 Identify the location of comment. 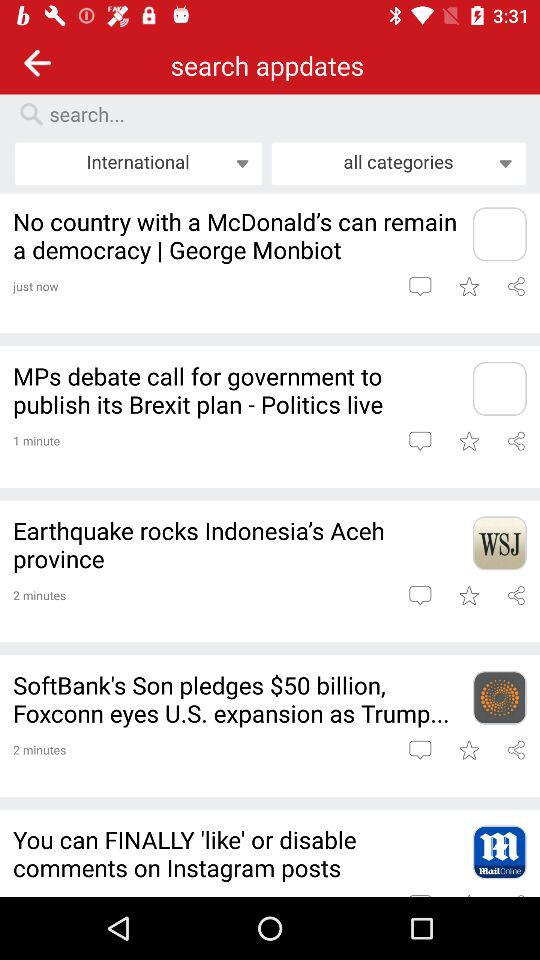
(420, 750).